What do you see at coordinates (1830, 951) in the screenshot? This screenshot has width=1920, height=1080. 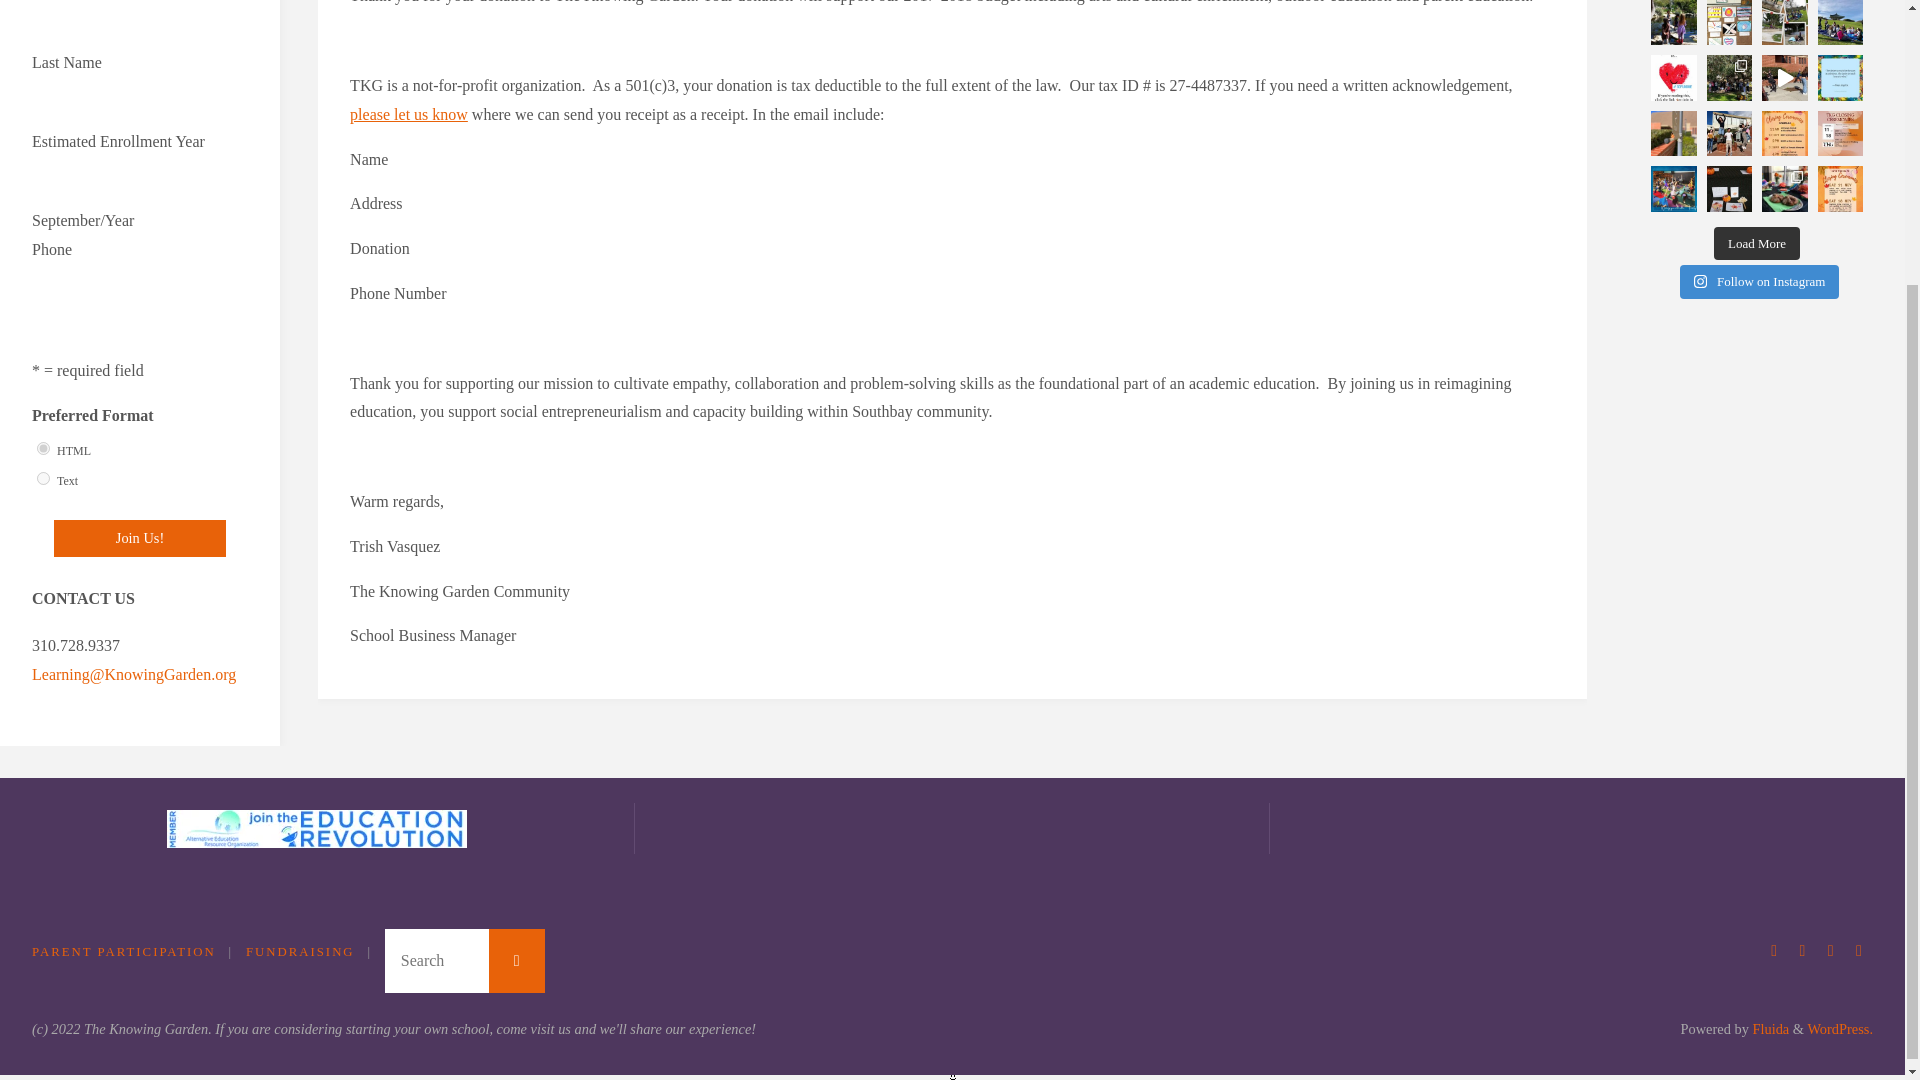 I see `YouTube` at bounding box center [1830, 951].